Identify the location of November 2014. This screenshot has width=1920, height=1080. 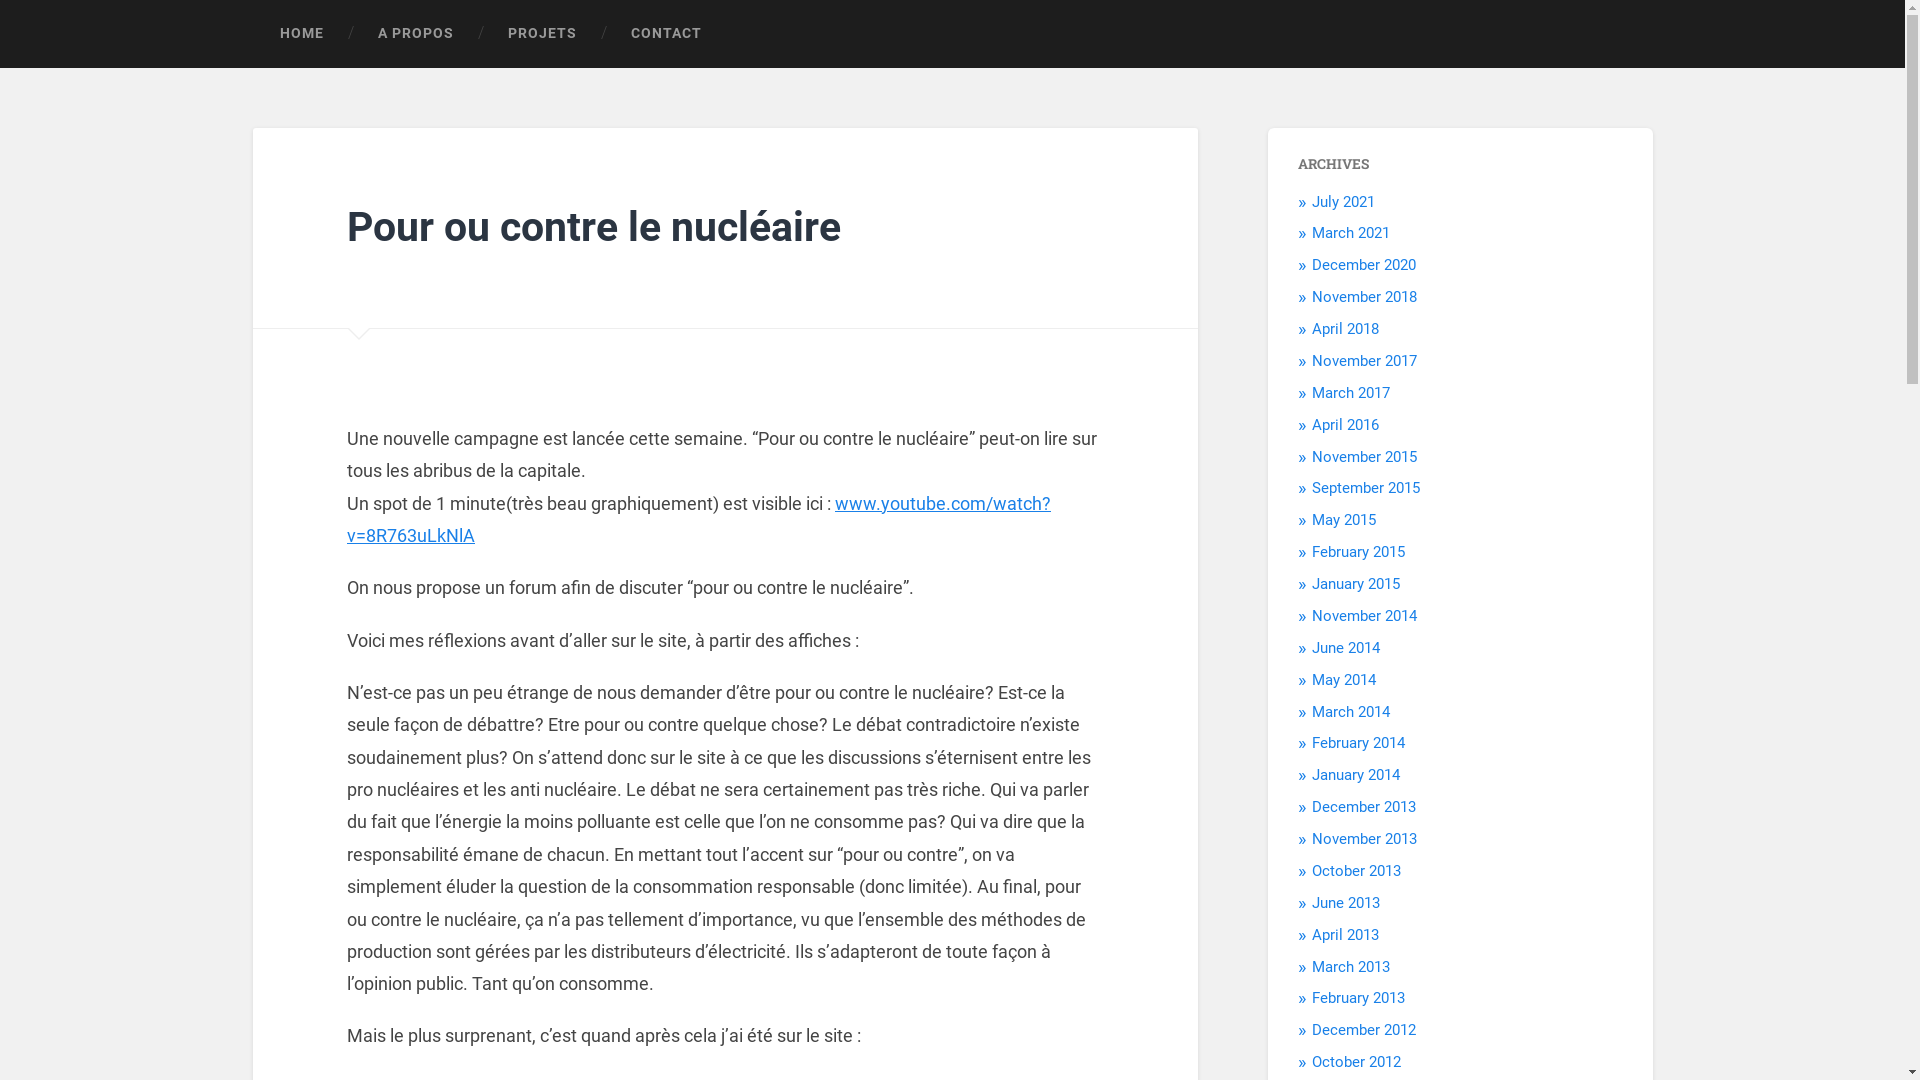
(1364, 616).